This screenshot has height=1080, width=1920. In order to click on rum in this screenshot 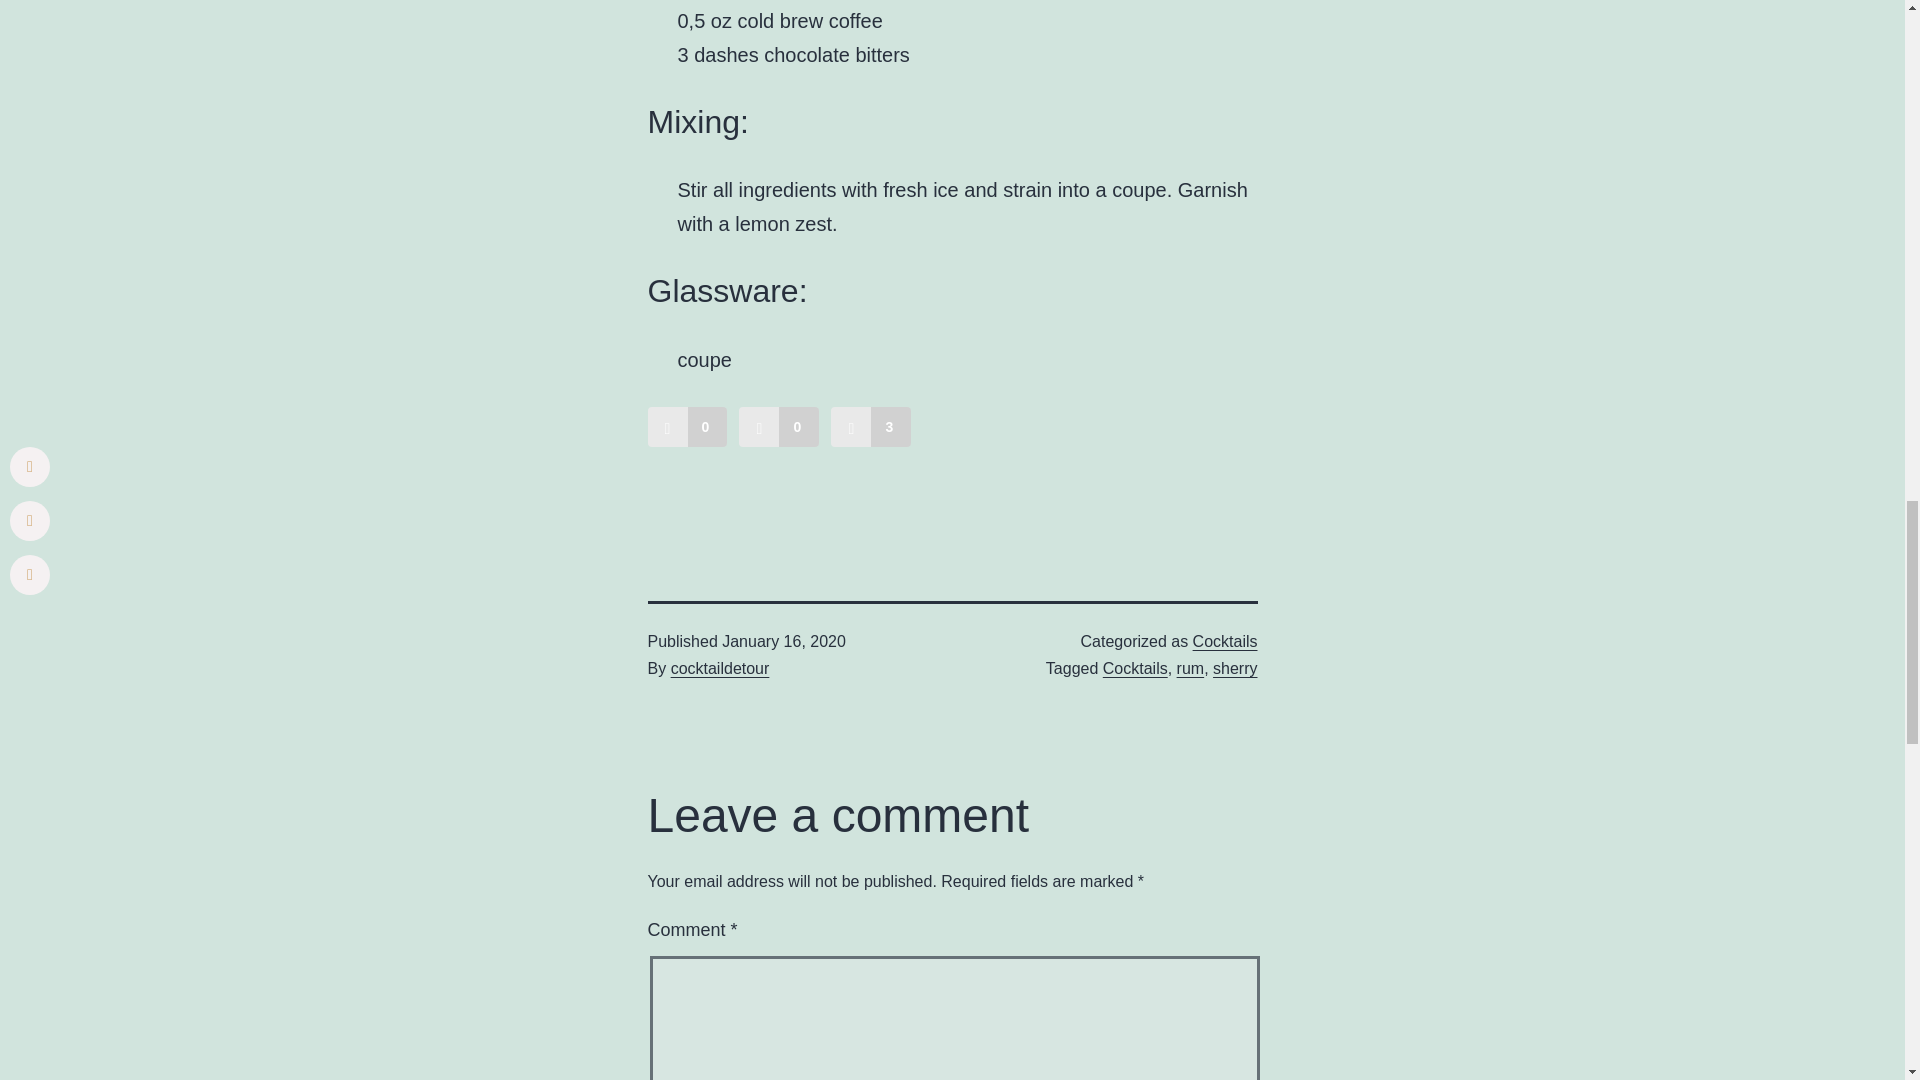, I will do `click(1190, 668)`.